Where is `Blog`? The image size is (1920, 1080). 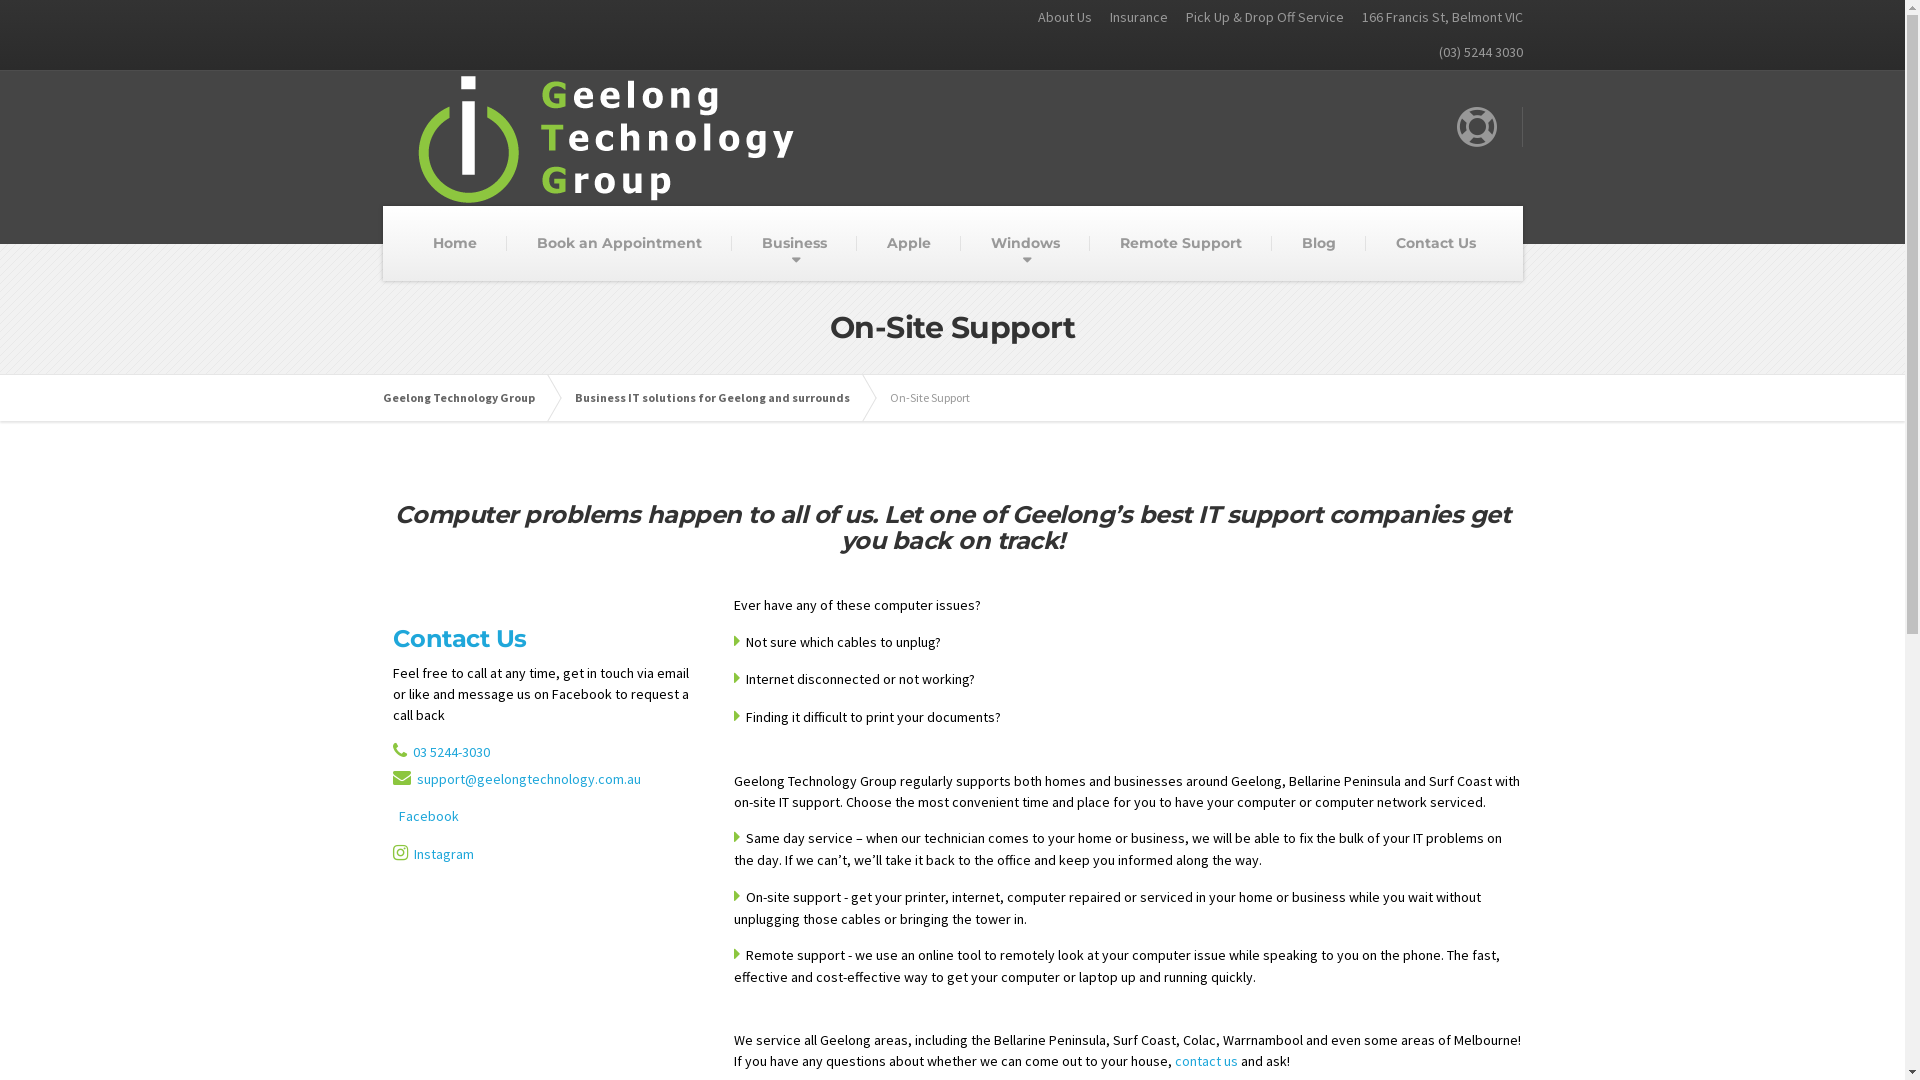
Blog is located at coordinates (1319, 244).